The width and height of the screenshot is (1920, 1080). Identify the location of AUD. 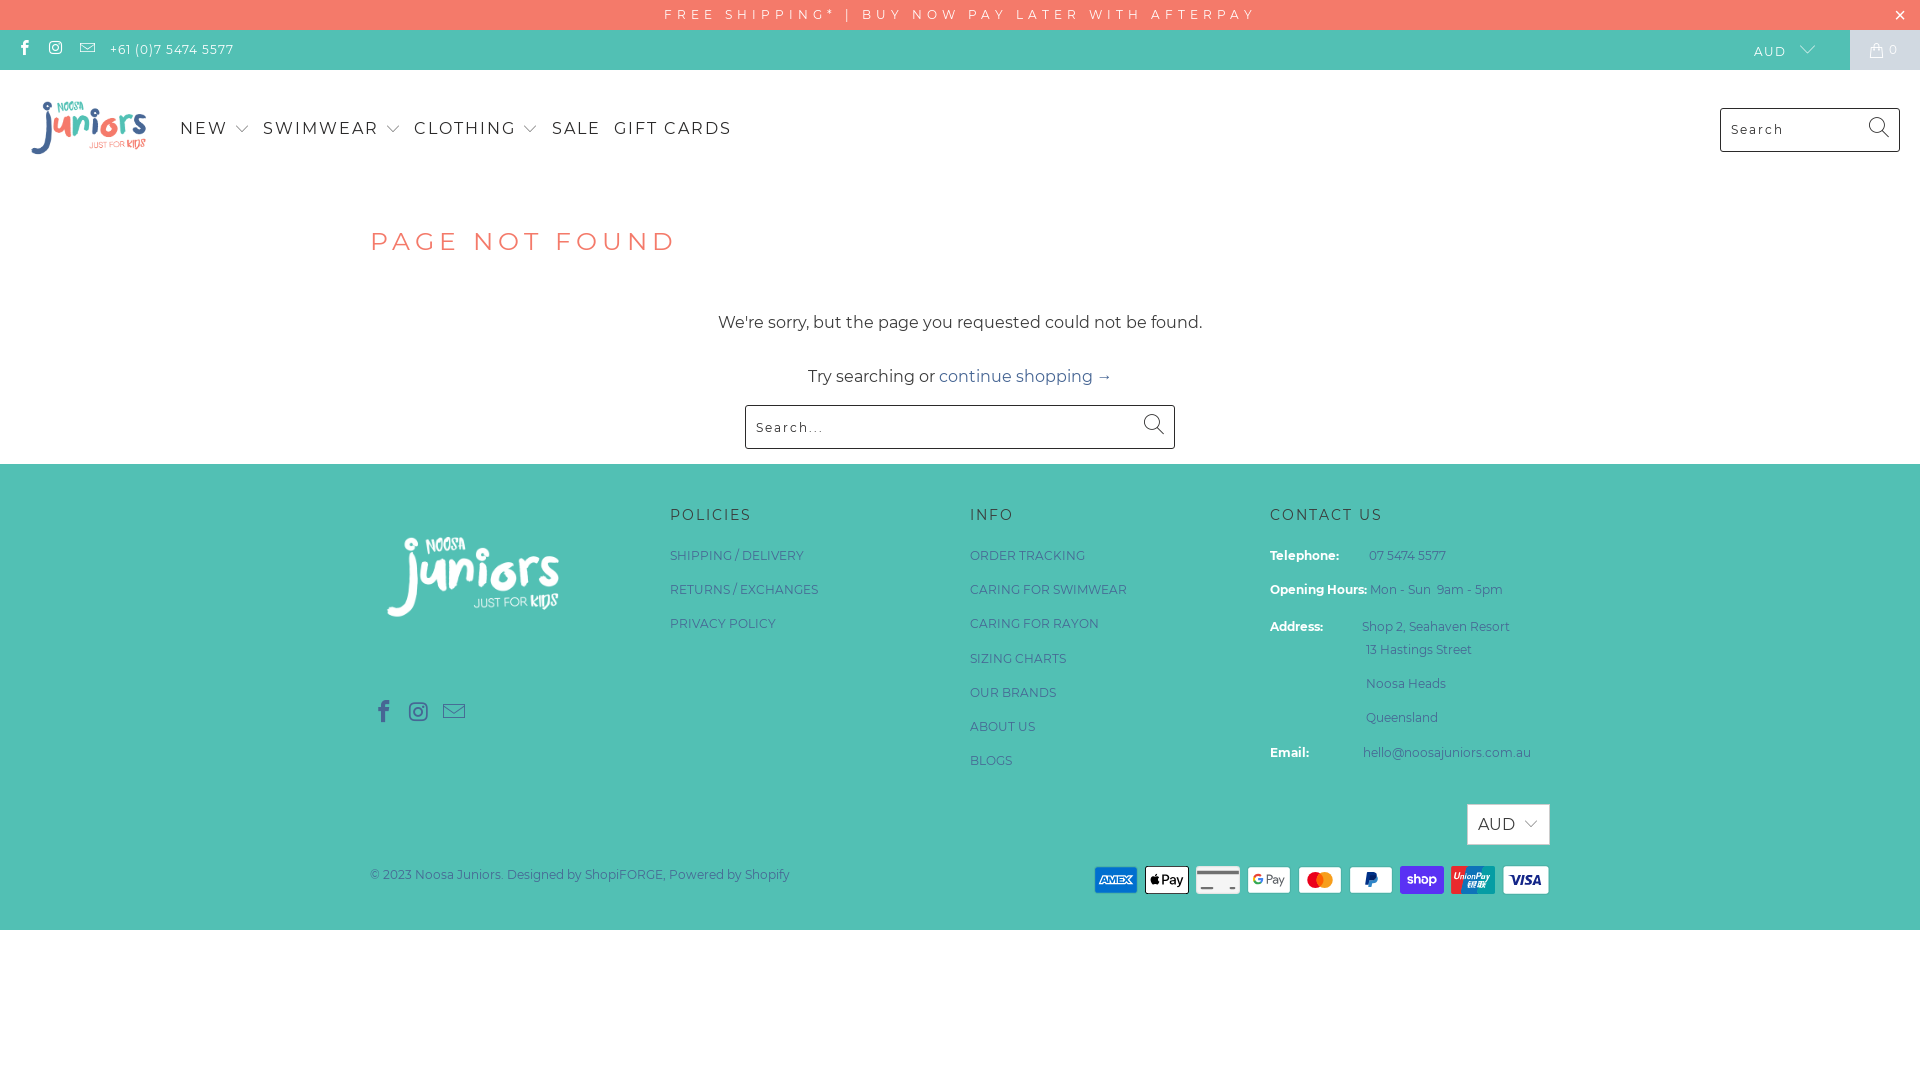
(1508, 824).